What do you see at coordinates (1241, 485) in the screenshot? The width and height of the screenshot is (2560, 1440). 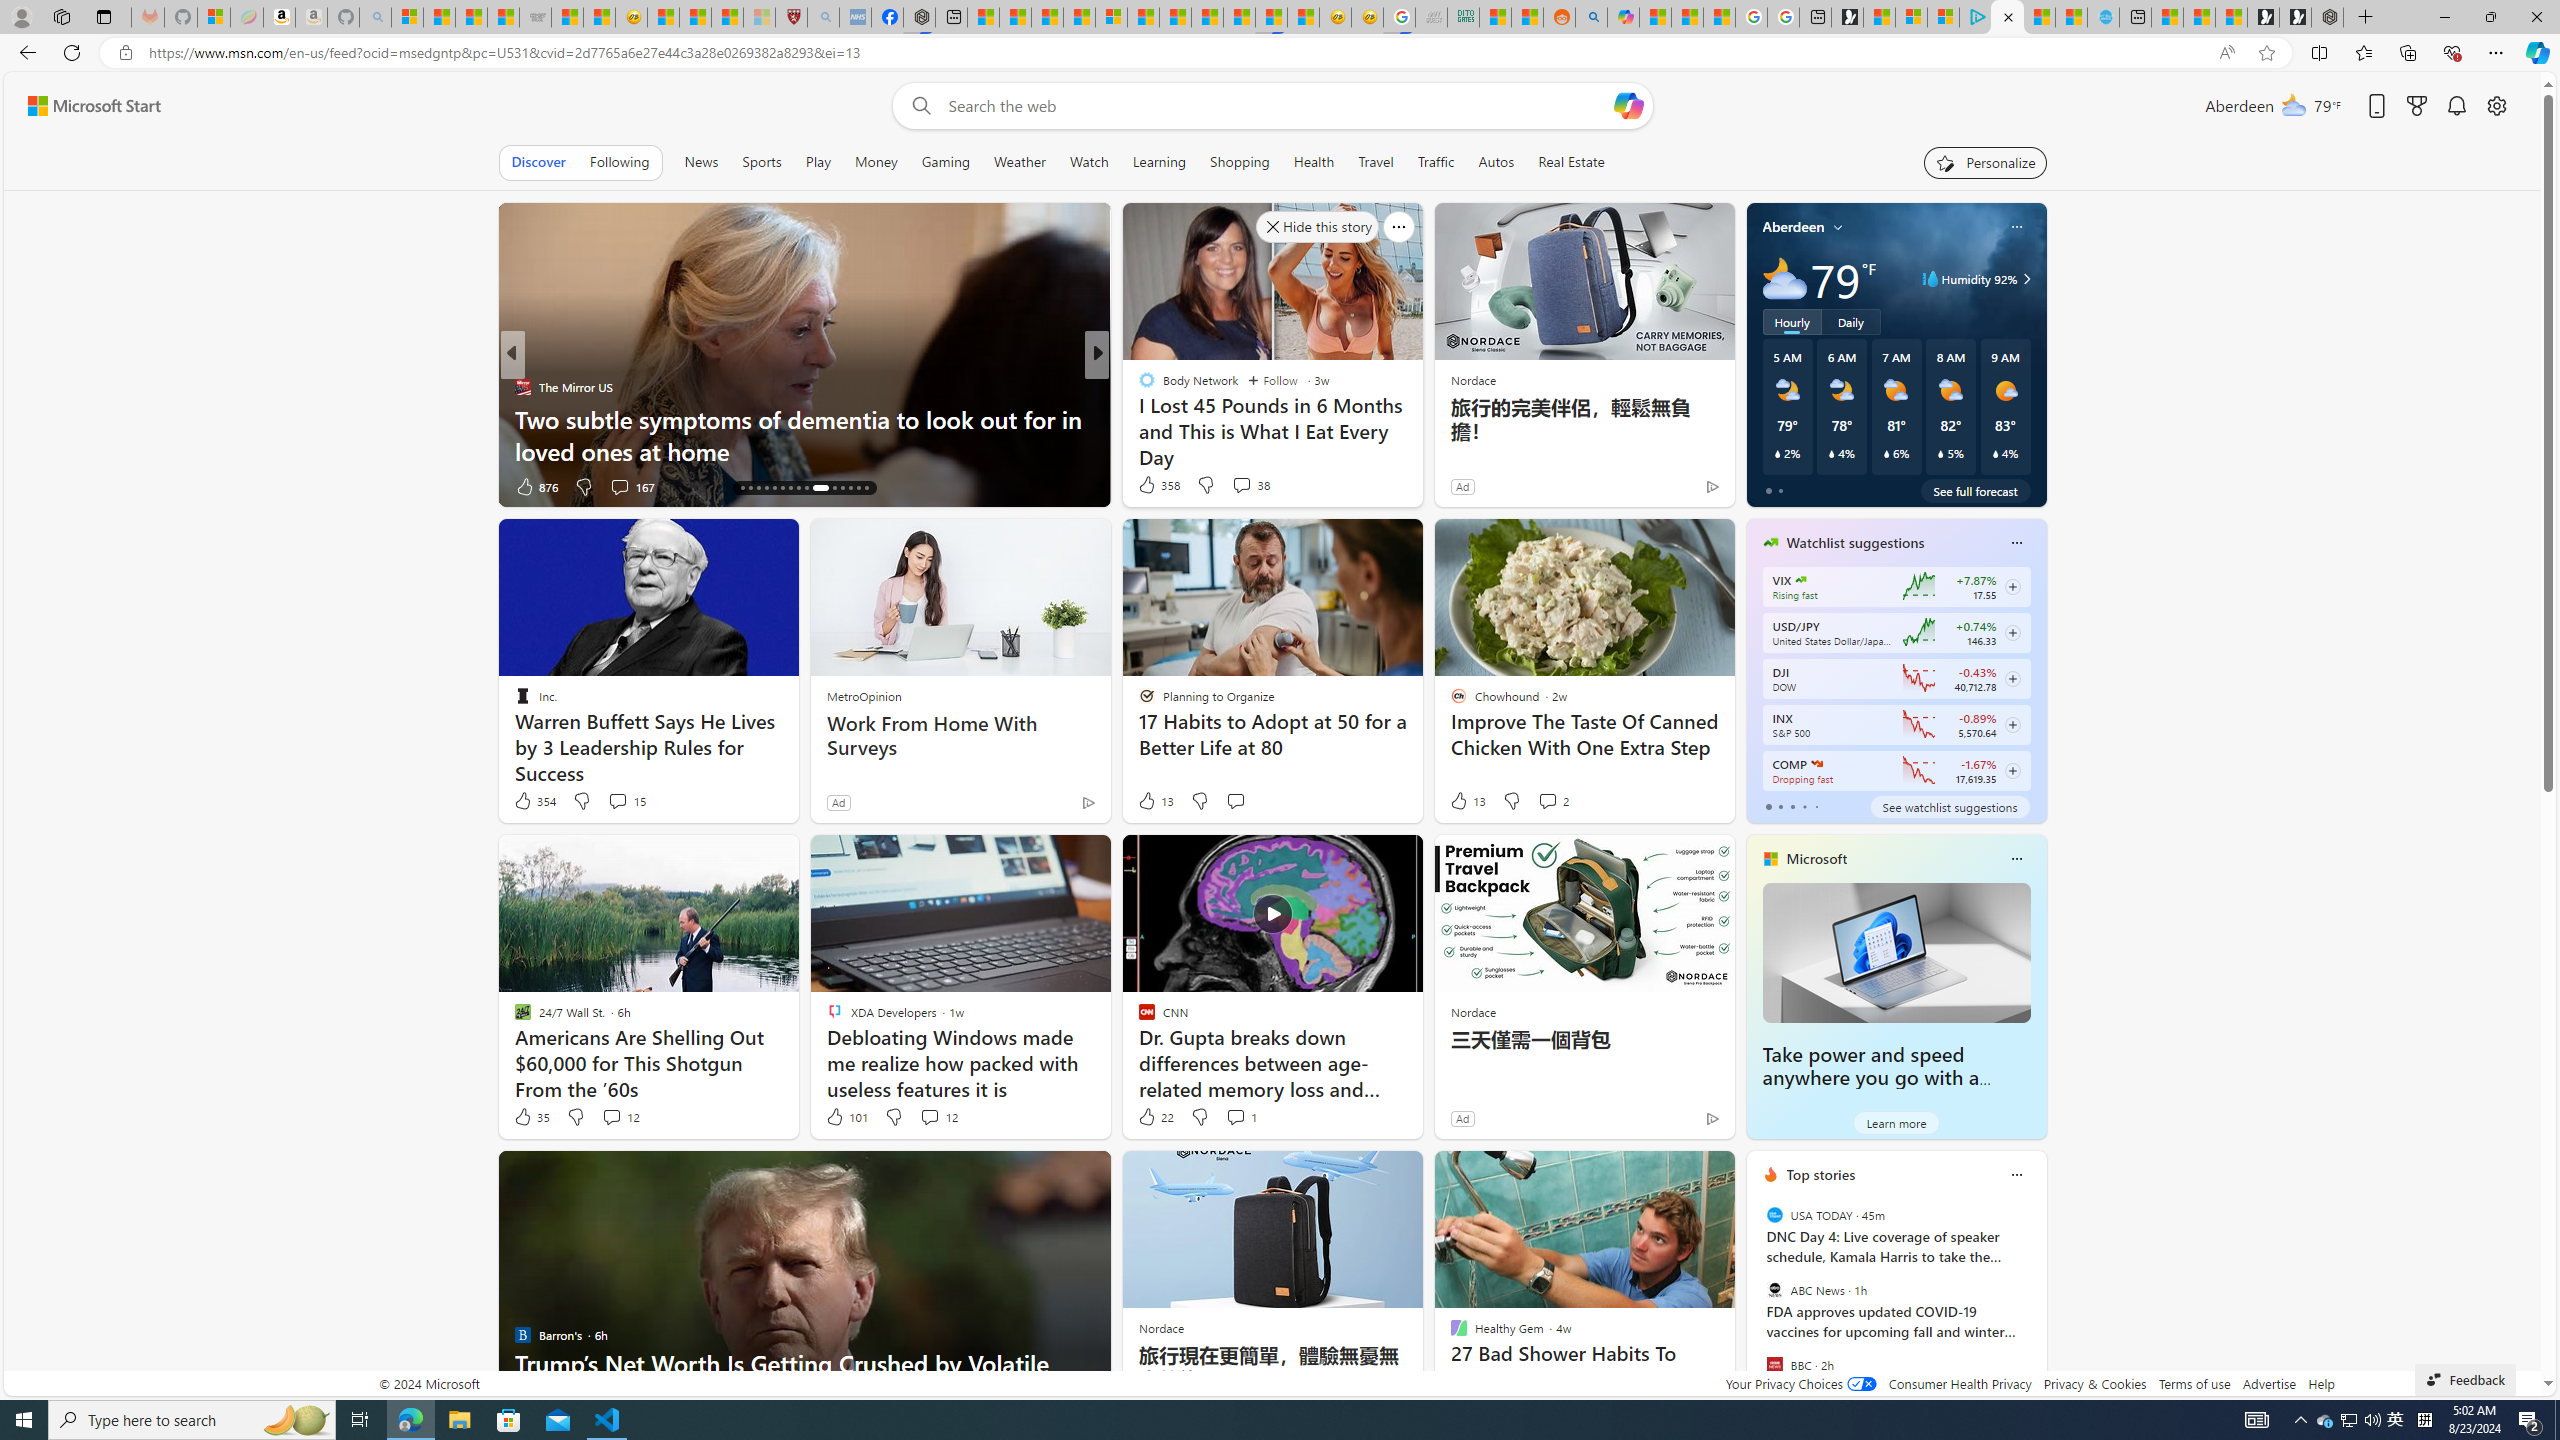 I see `View comments 38 Comment` at bounding box center [1241, 485].